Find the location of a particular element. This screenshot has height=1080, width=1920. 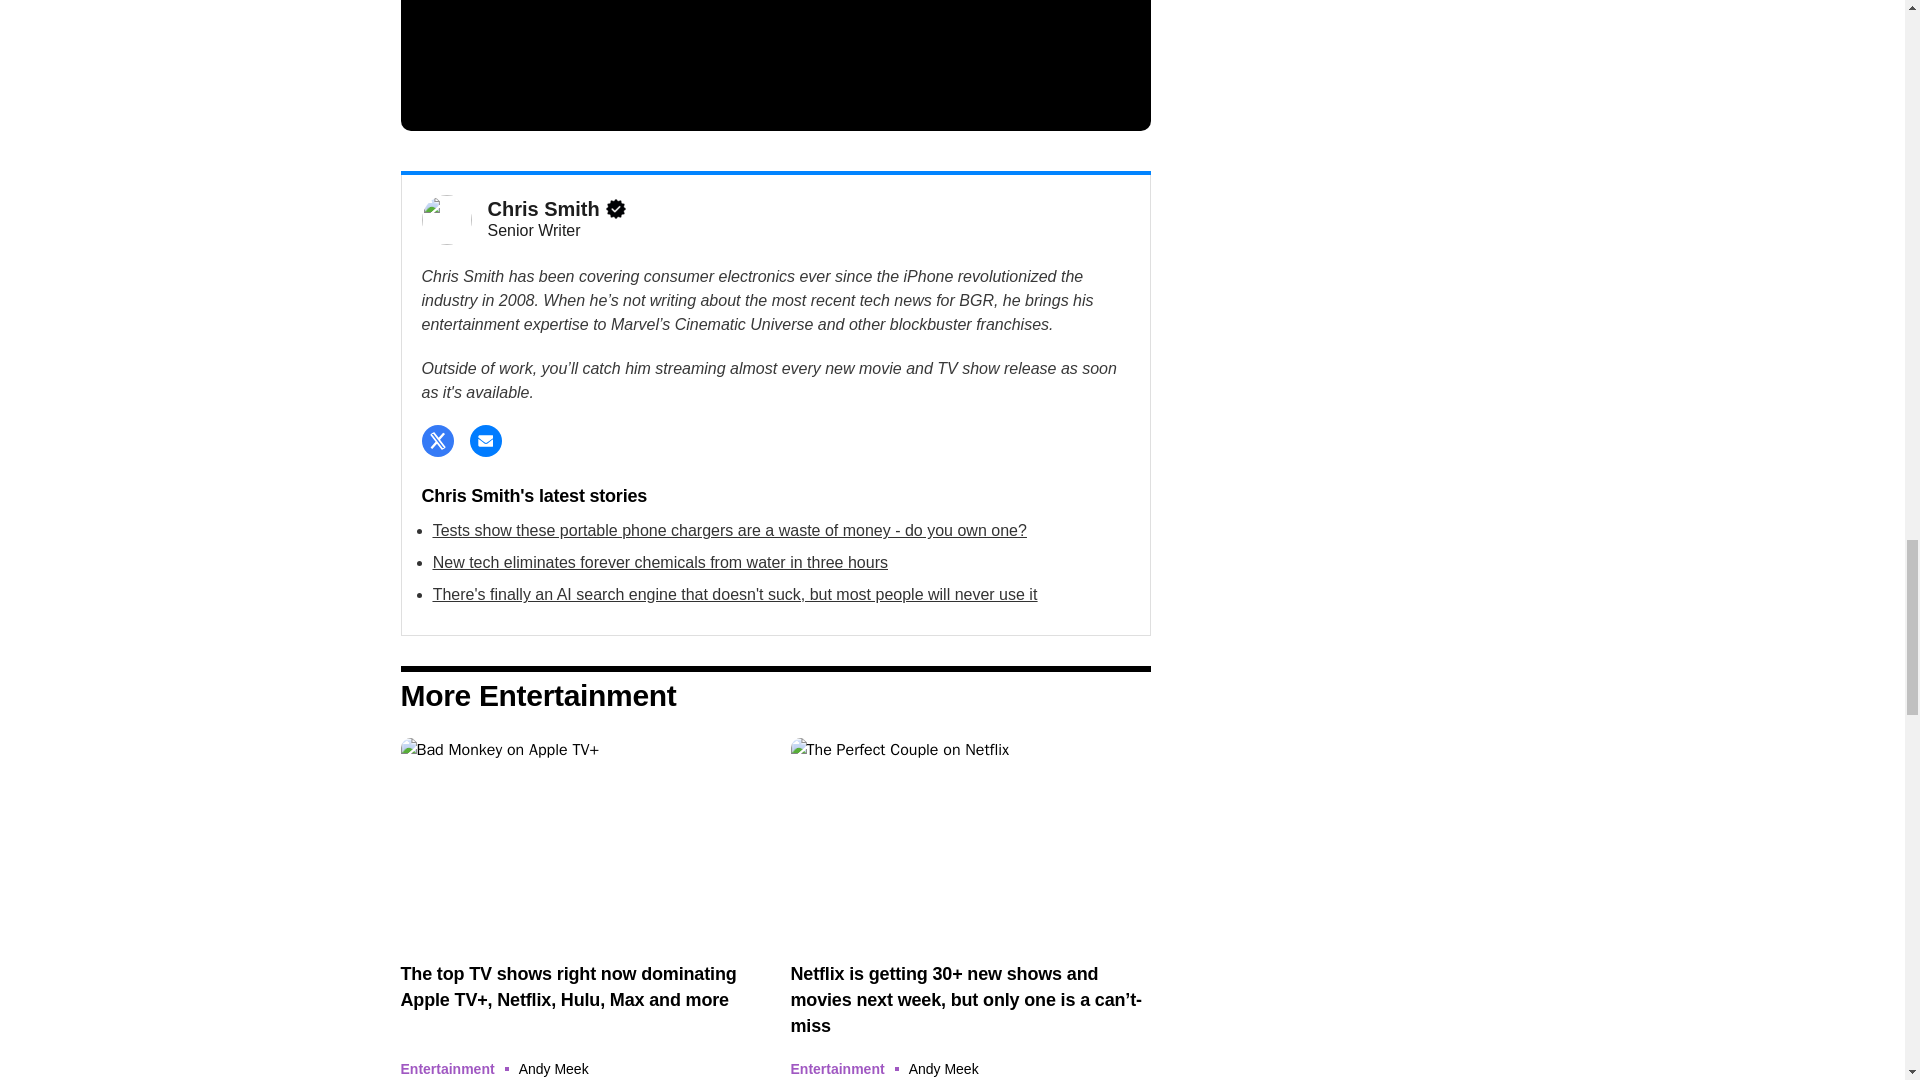

Netflix is located at coordinates (970, 838).